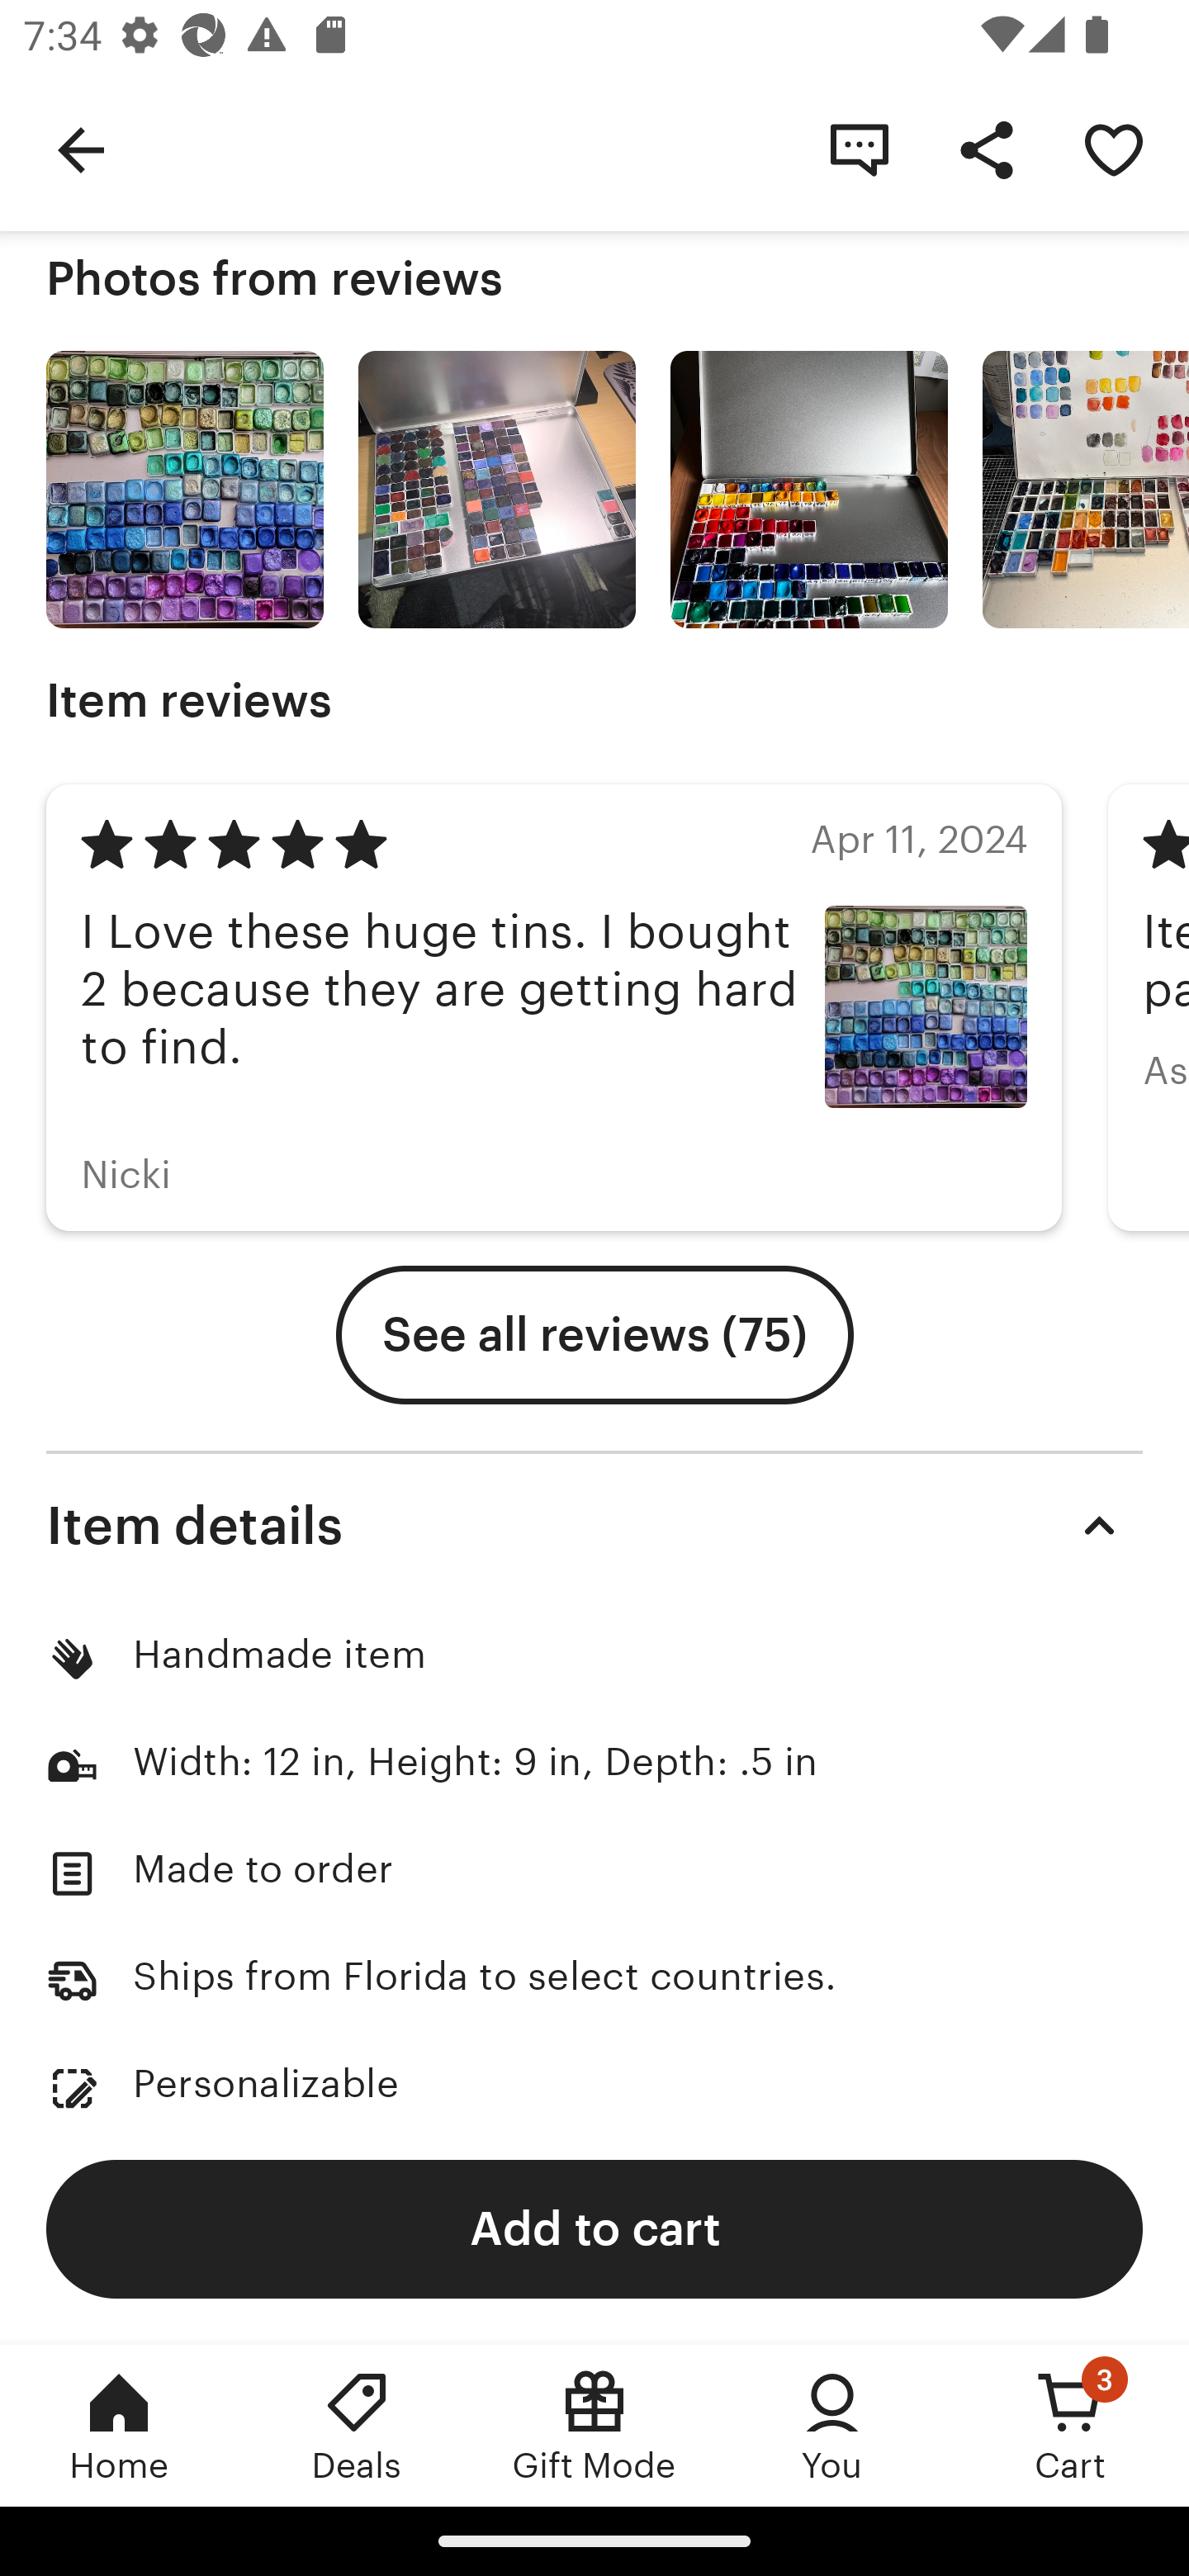  Describe the element at coordinates (594, 1524) in the screenshot. I see `Item details` at that location.